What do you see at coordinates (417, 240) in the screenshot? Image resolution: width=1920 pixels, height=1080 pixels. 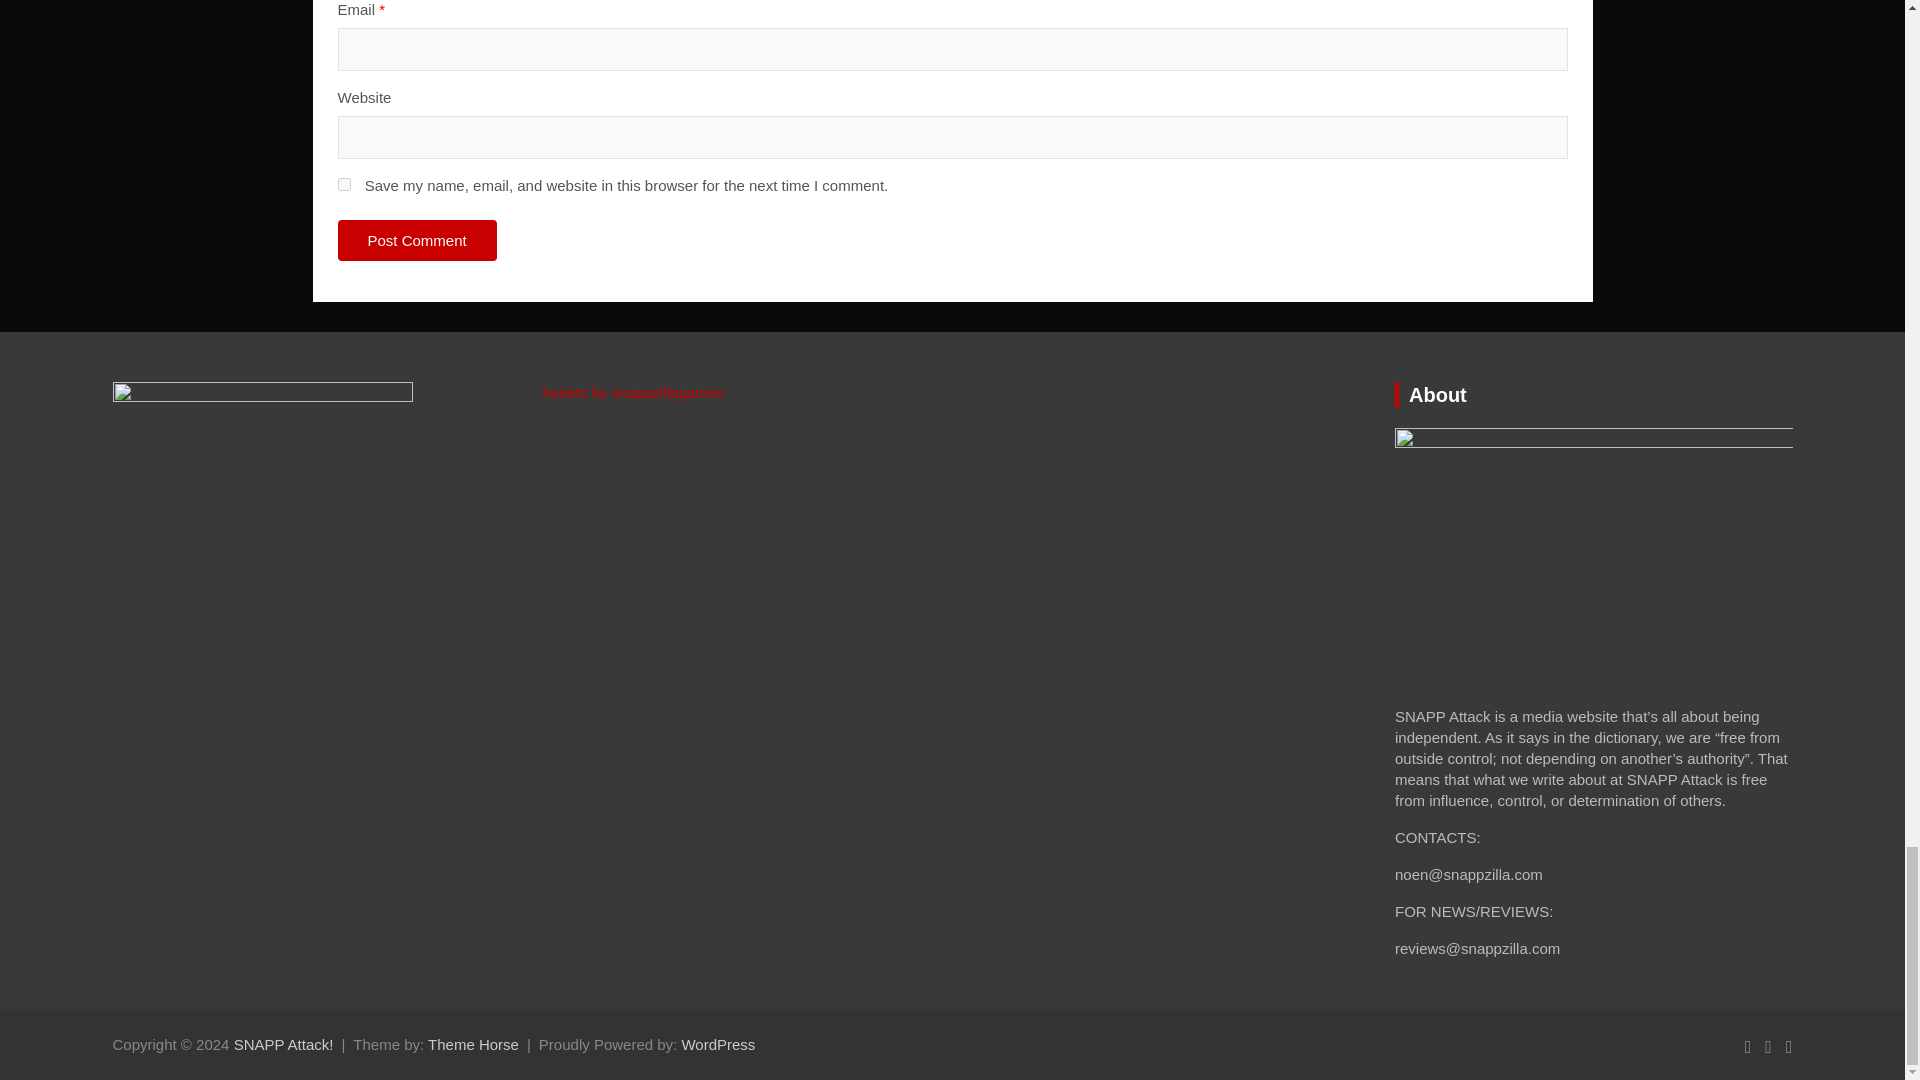 I see `Post Comment` at bounding box center [417, 240].